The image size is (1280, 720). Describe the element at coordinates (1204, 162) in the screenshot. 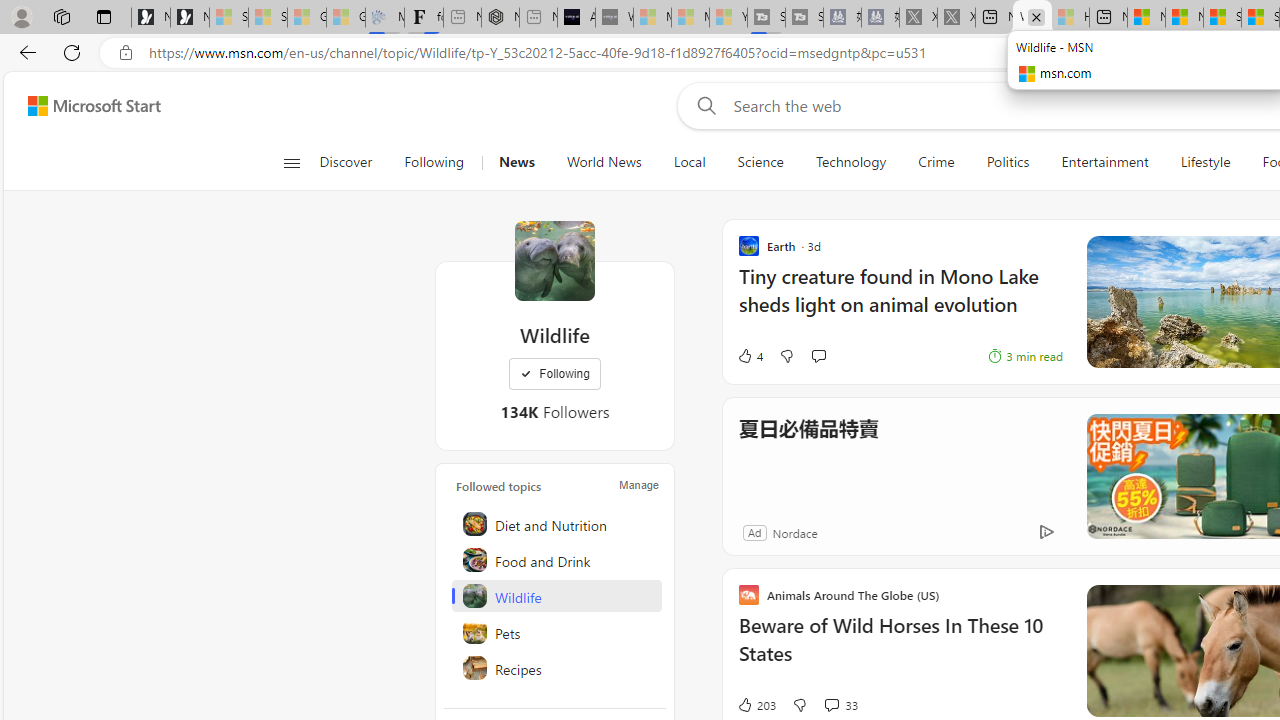

I see `Lifestyle` at that location.